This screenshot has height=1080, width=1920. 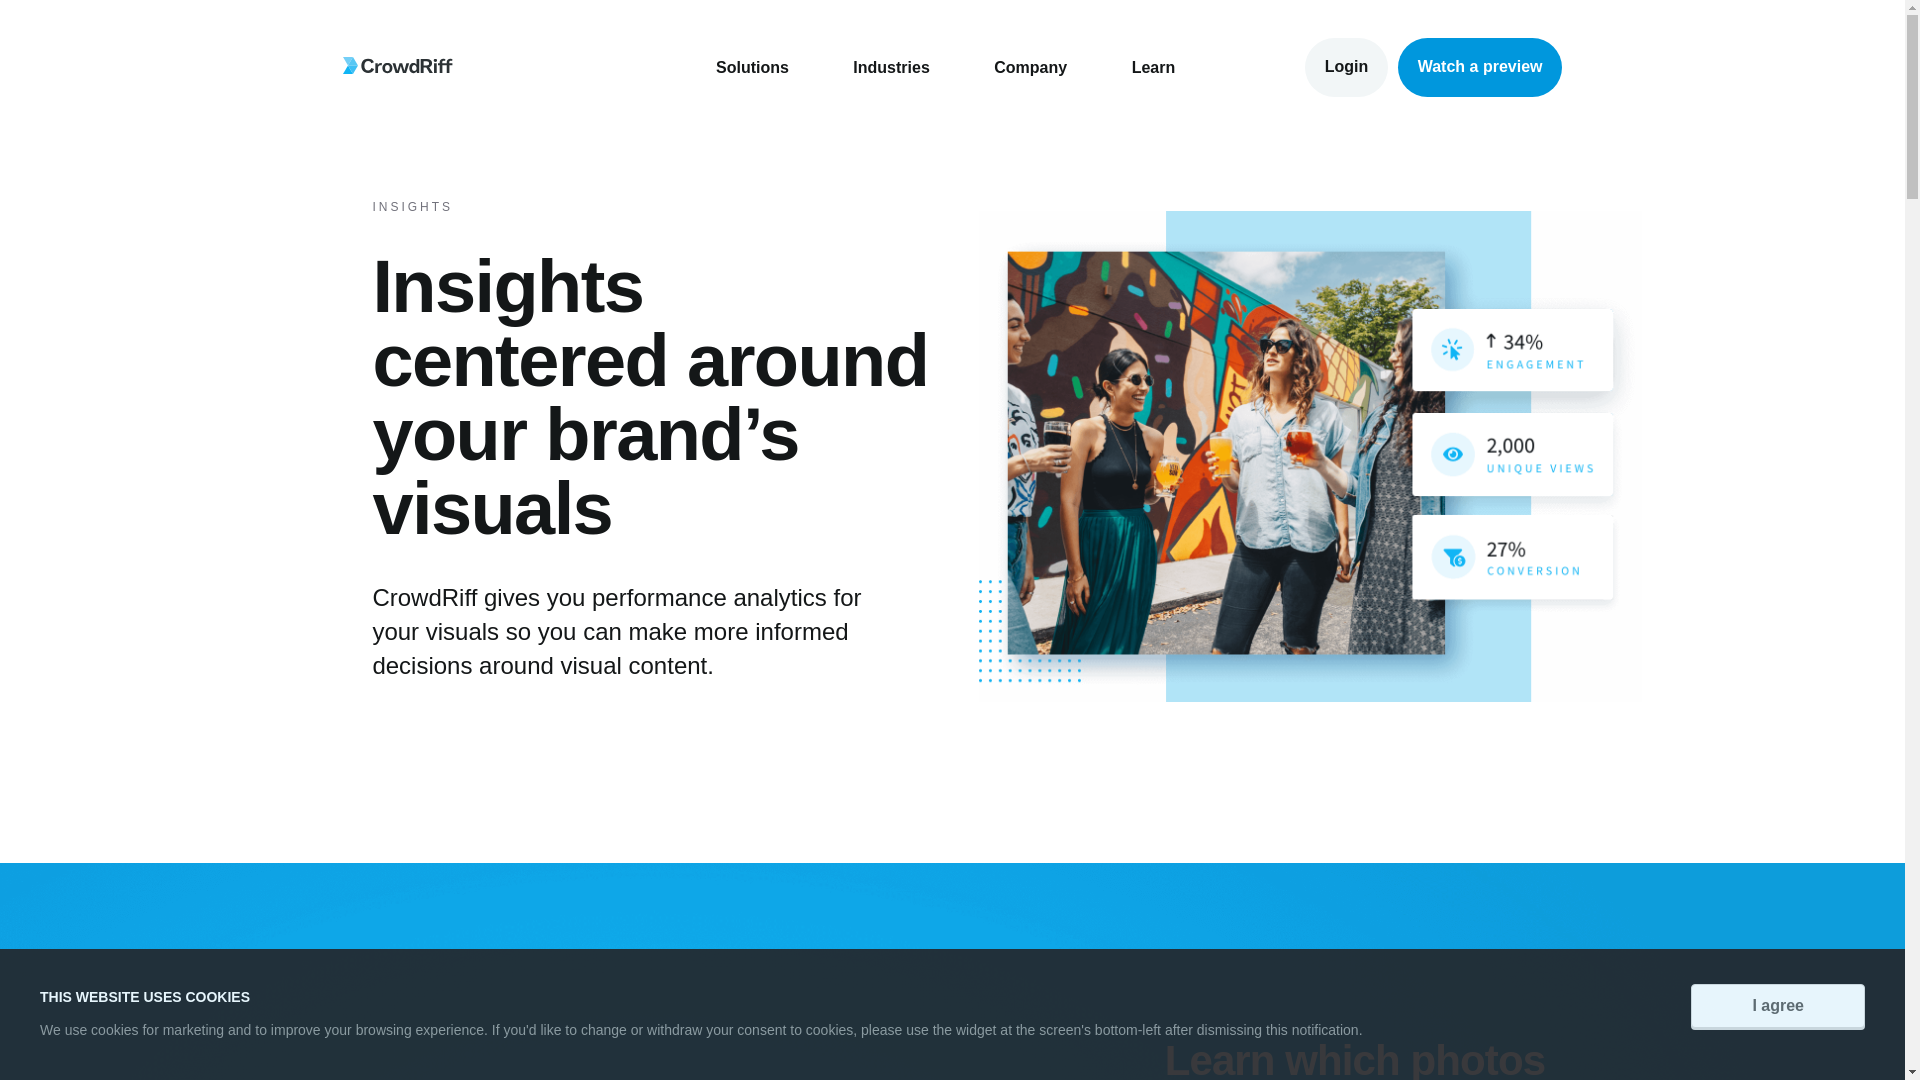 I want to click on Login, so click(x=1346, y=67).